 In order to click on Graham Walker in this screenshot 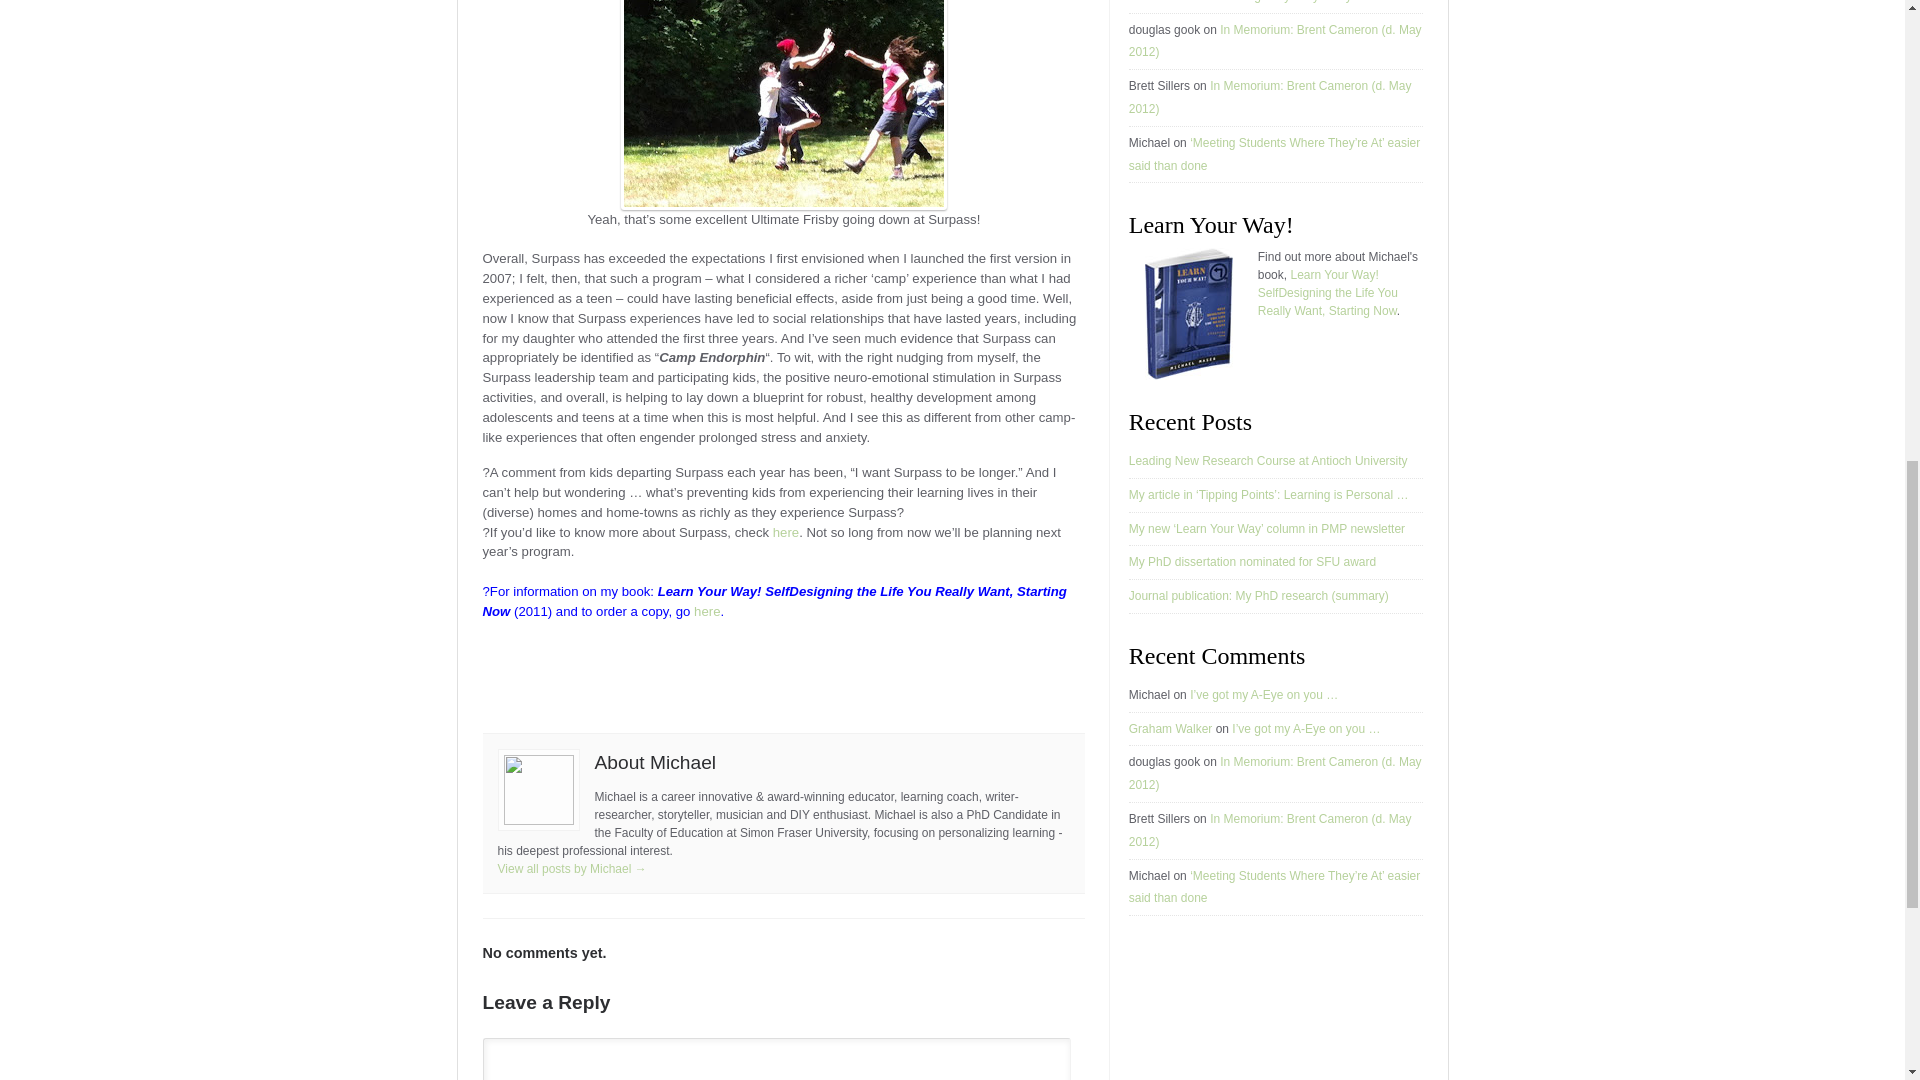, I will do `click(1170, 2)`.